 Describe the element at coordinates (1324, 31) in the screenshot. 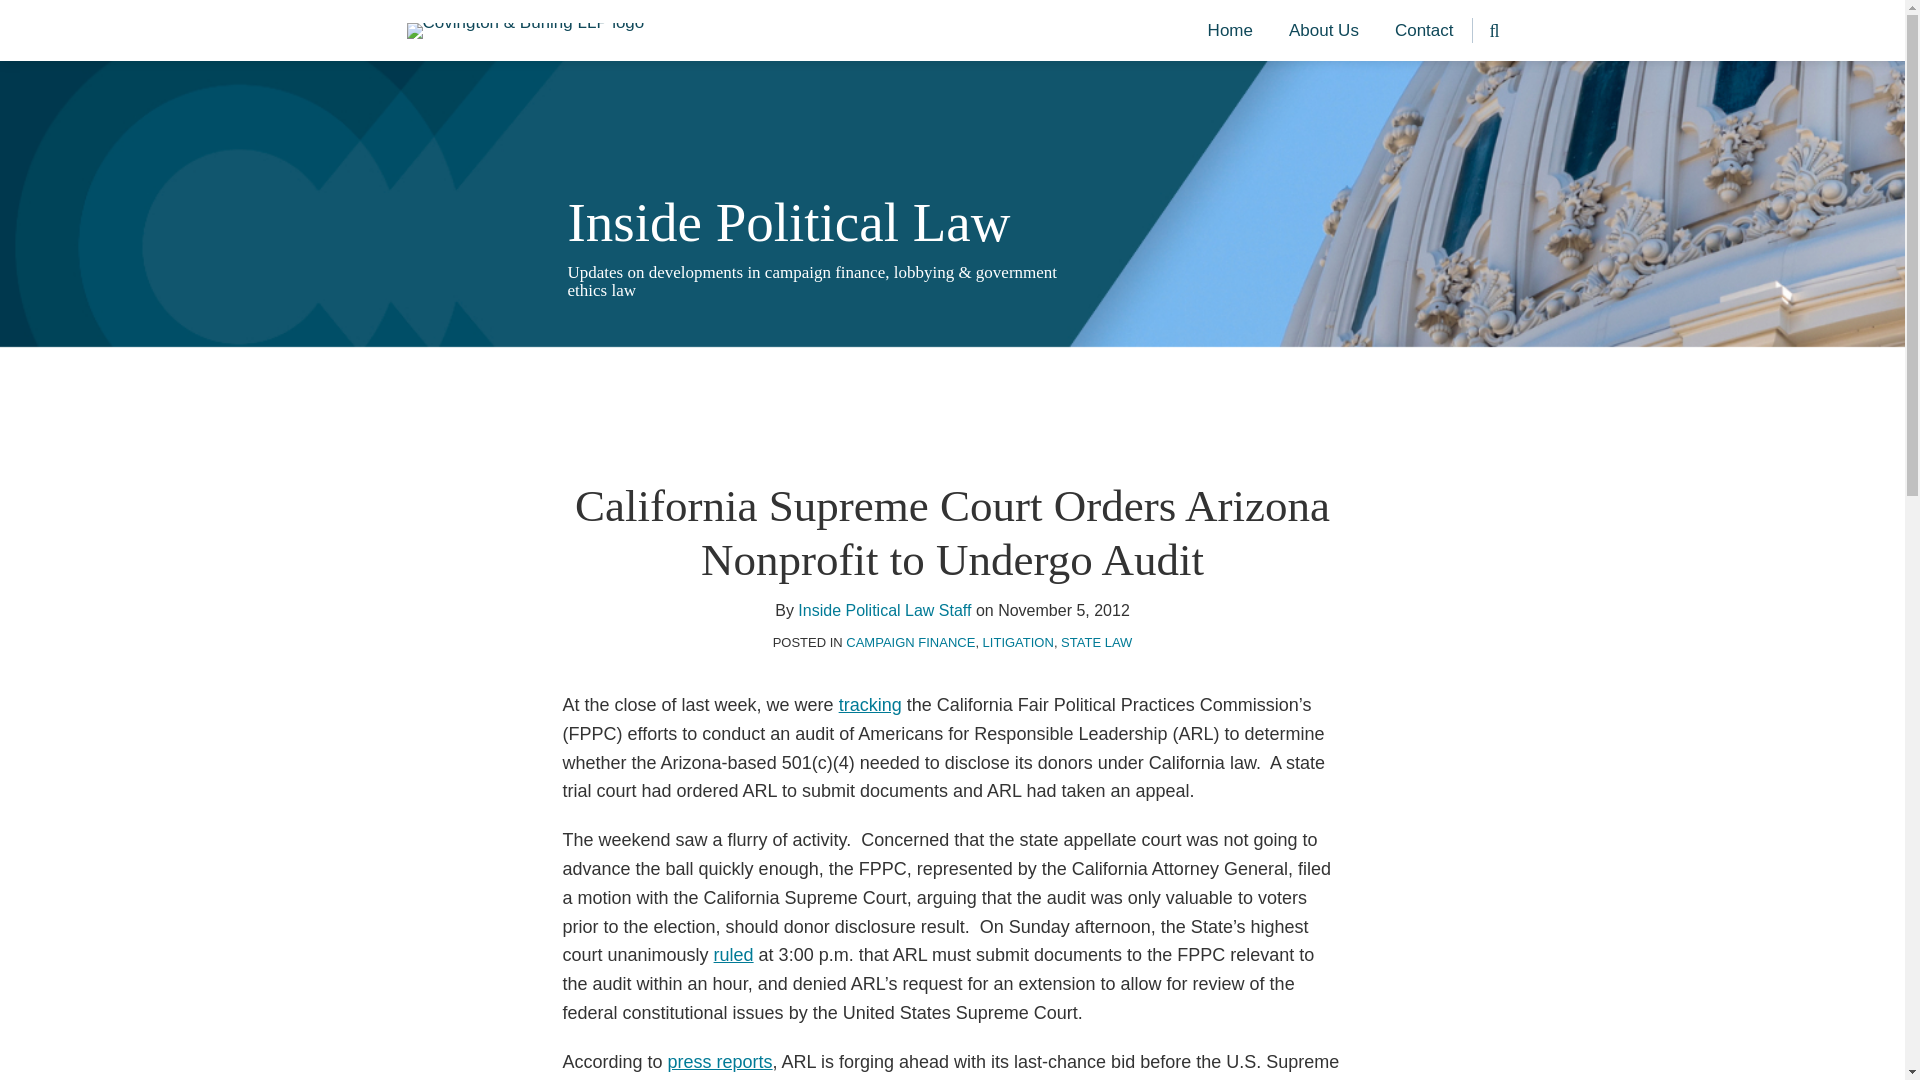

I see `About Us` at that location.